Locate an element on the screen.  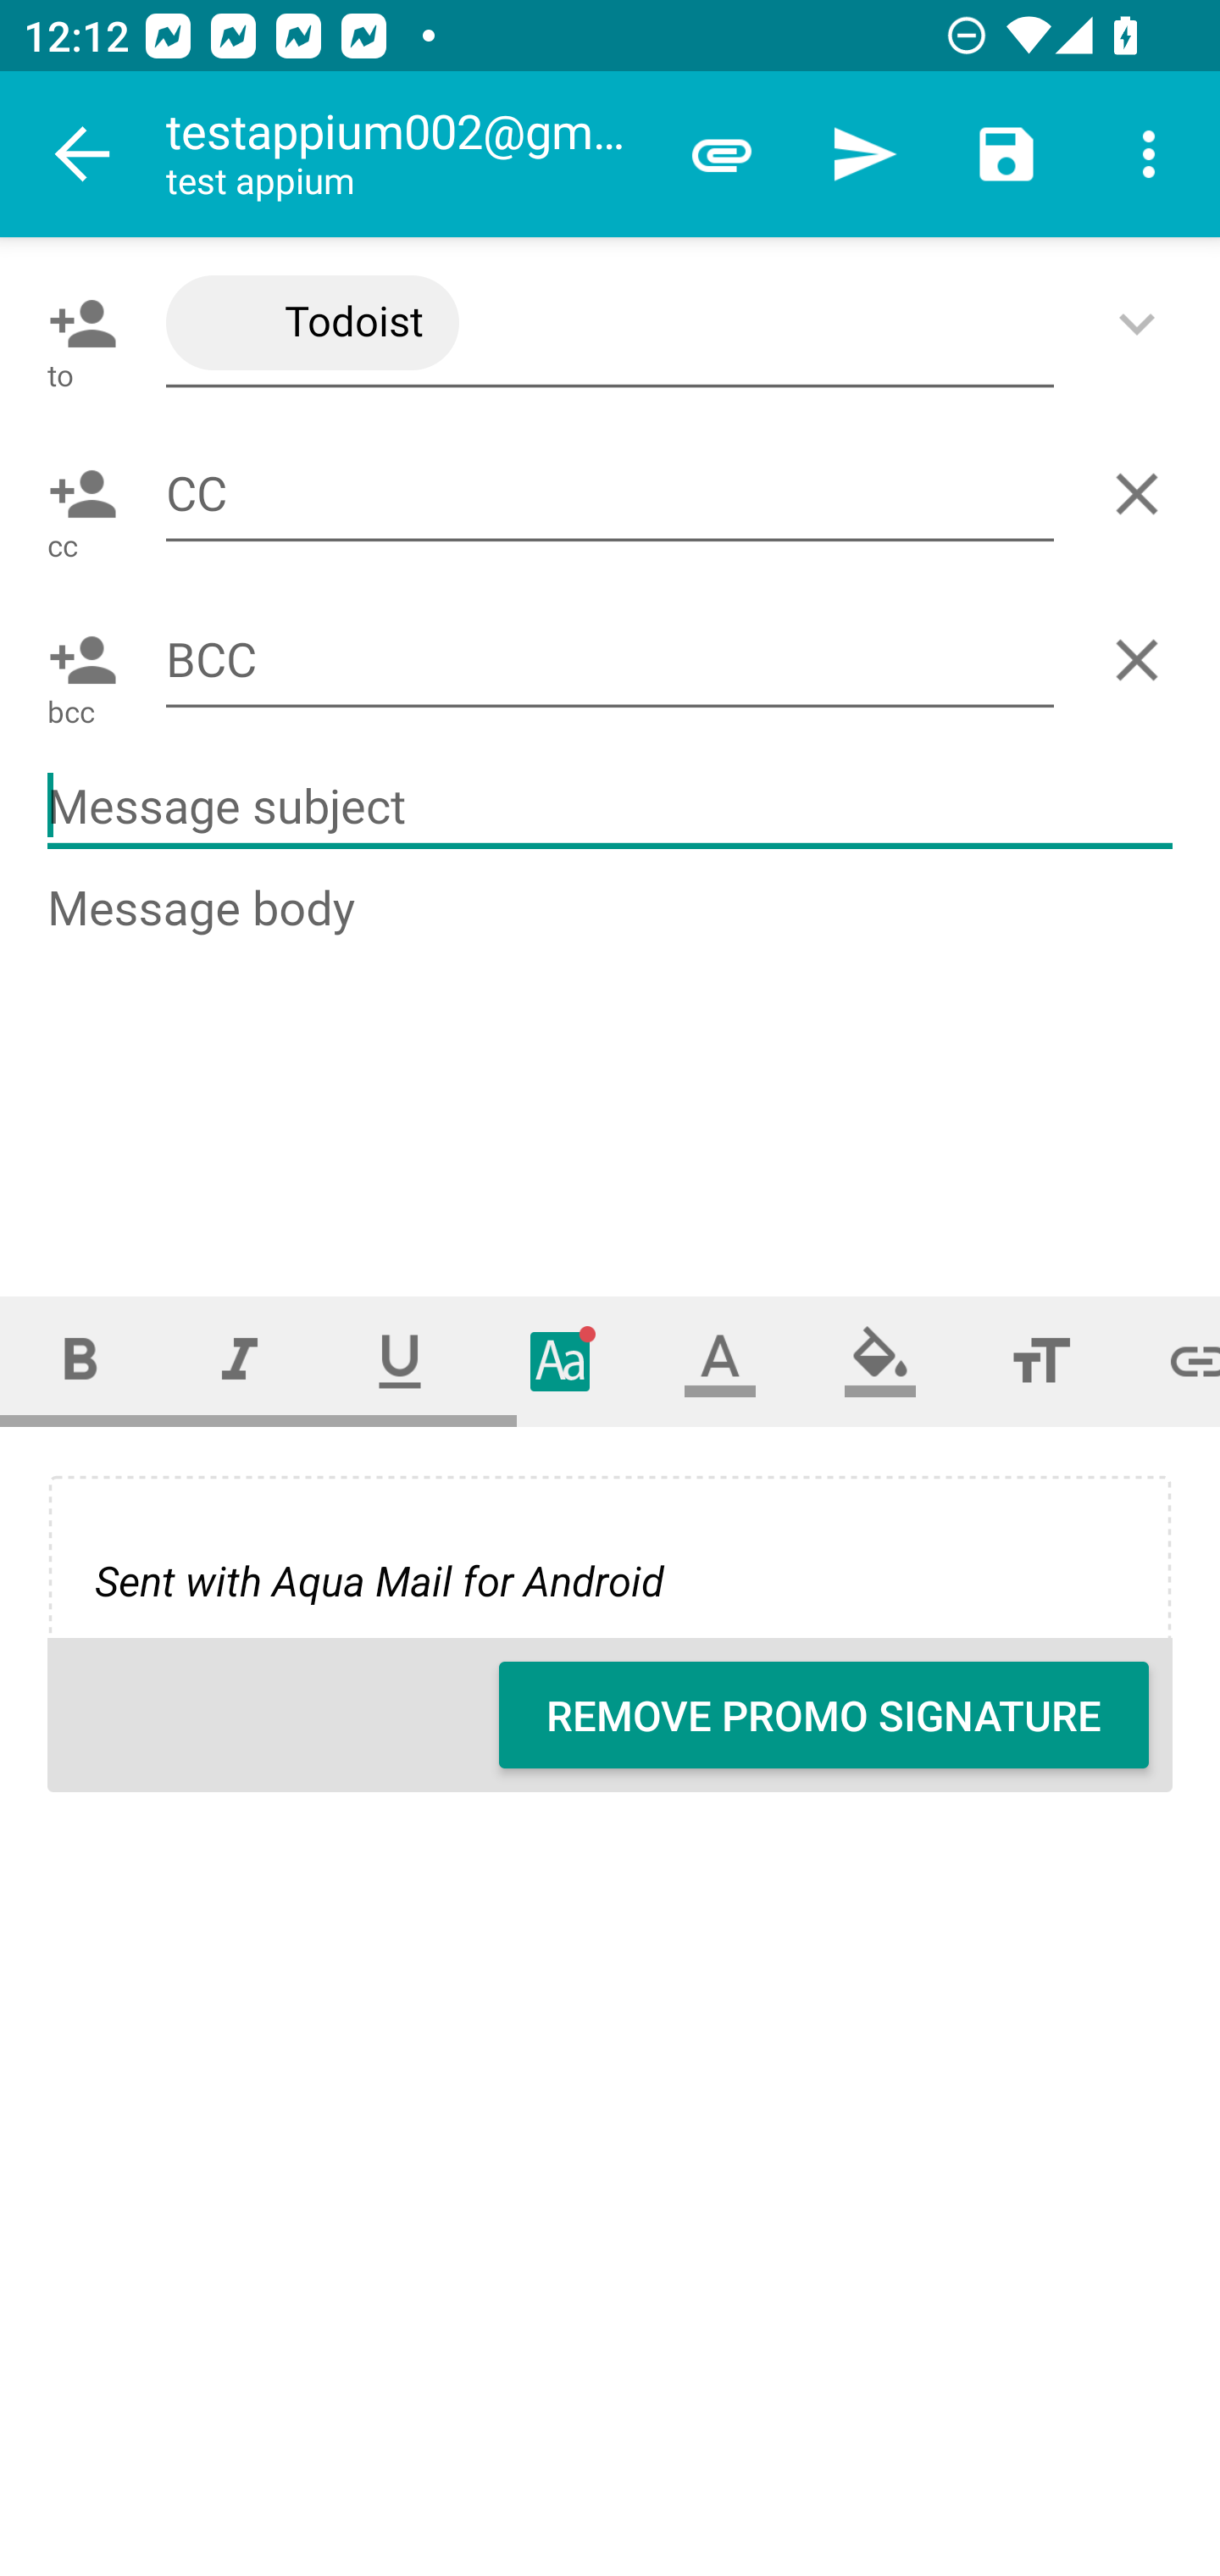
Bold is located at coordinates (80, 1361).